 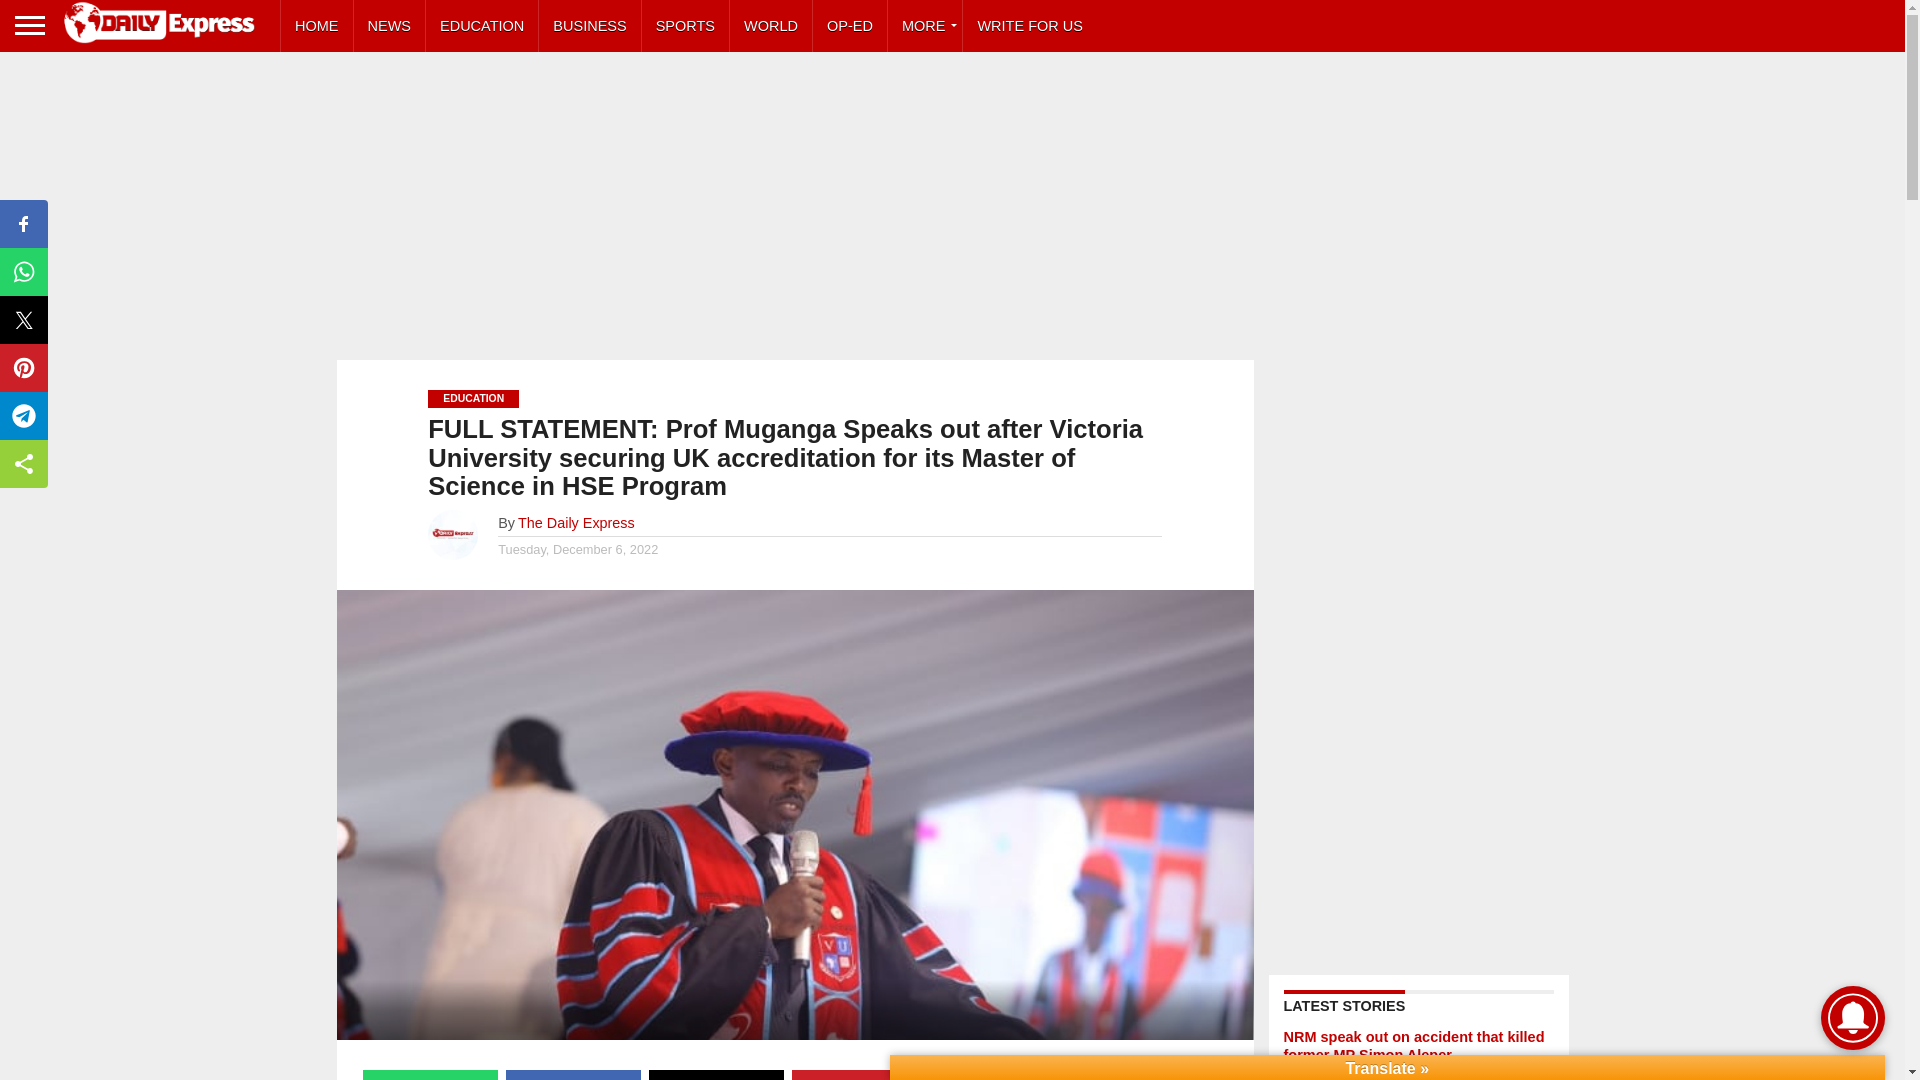 What do you see at coordinates (576, 523) in the screenshot?
I see `The Daily Express` at bounding box center [576, 523].